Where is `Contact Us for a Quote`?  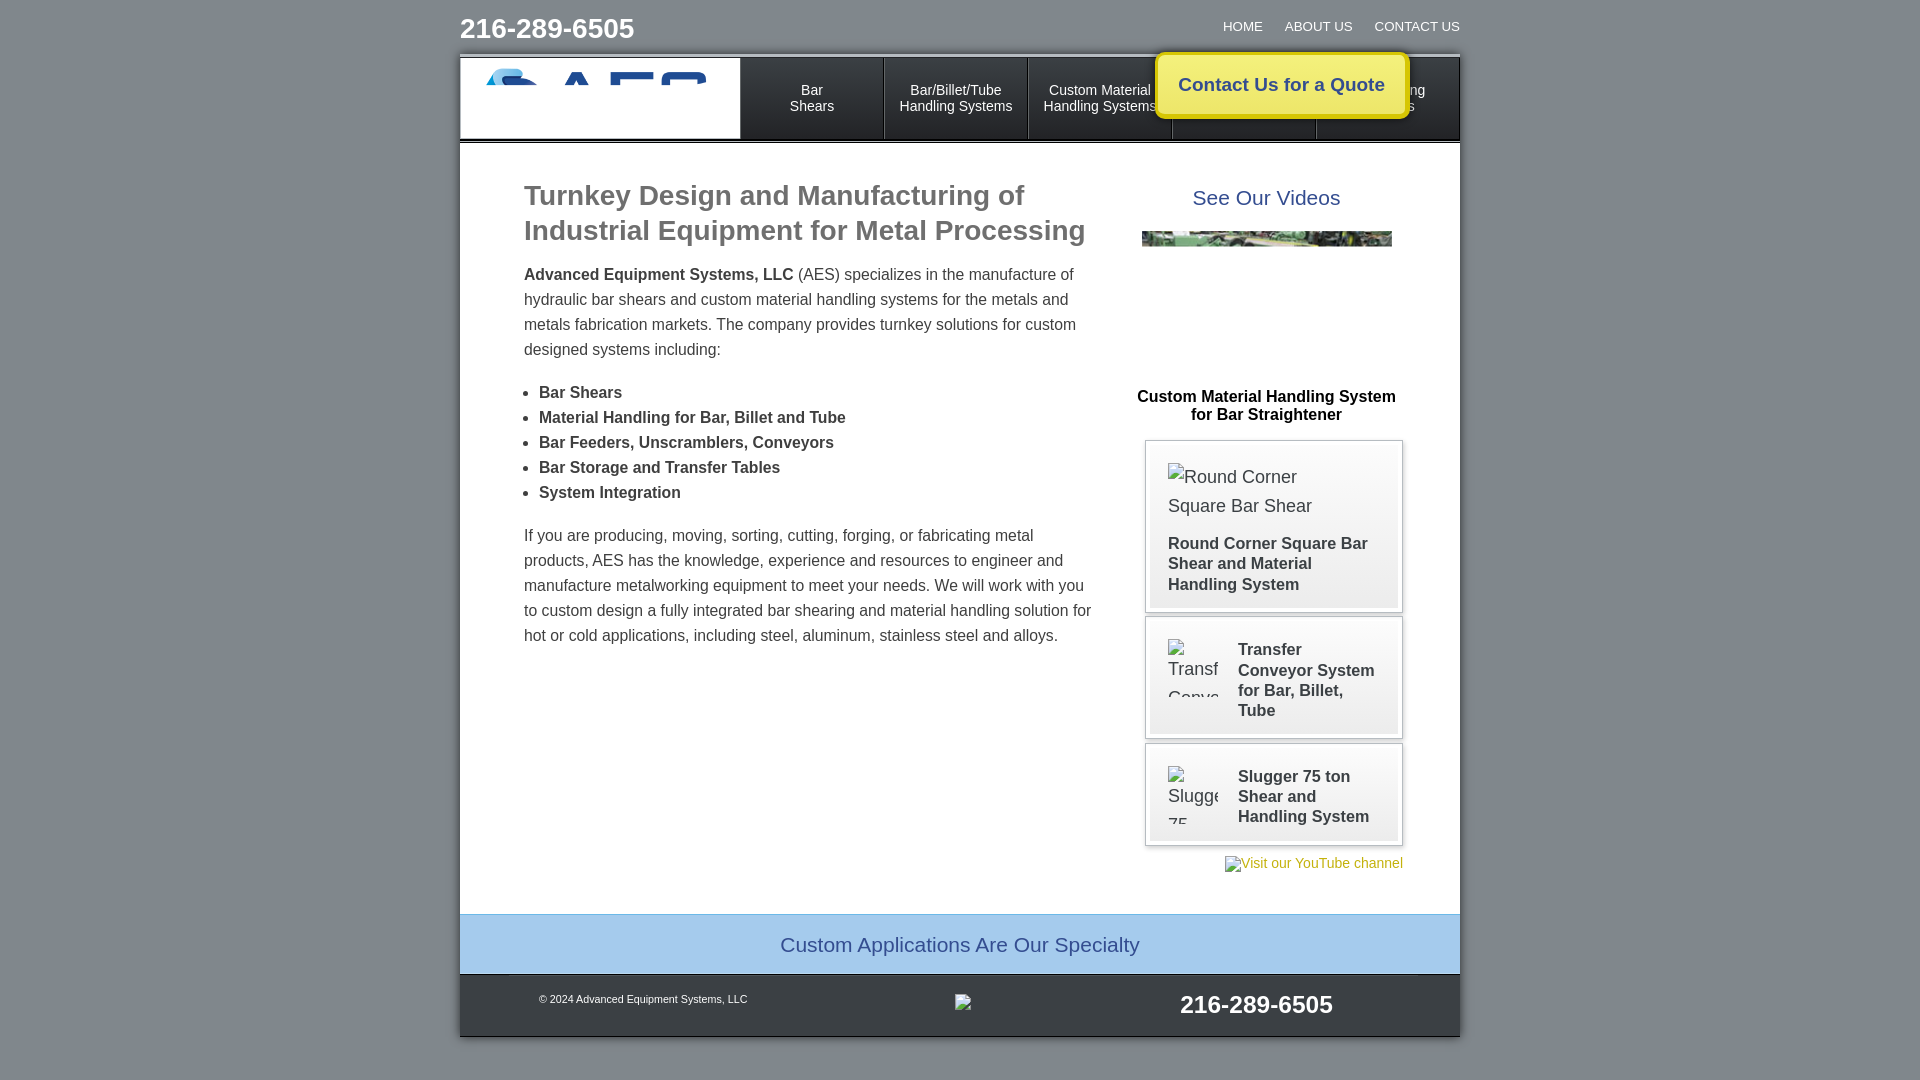 Contact Us for a Quote is located at coordinates (1099, 98).